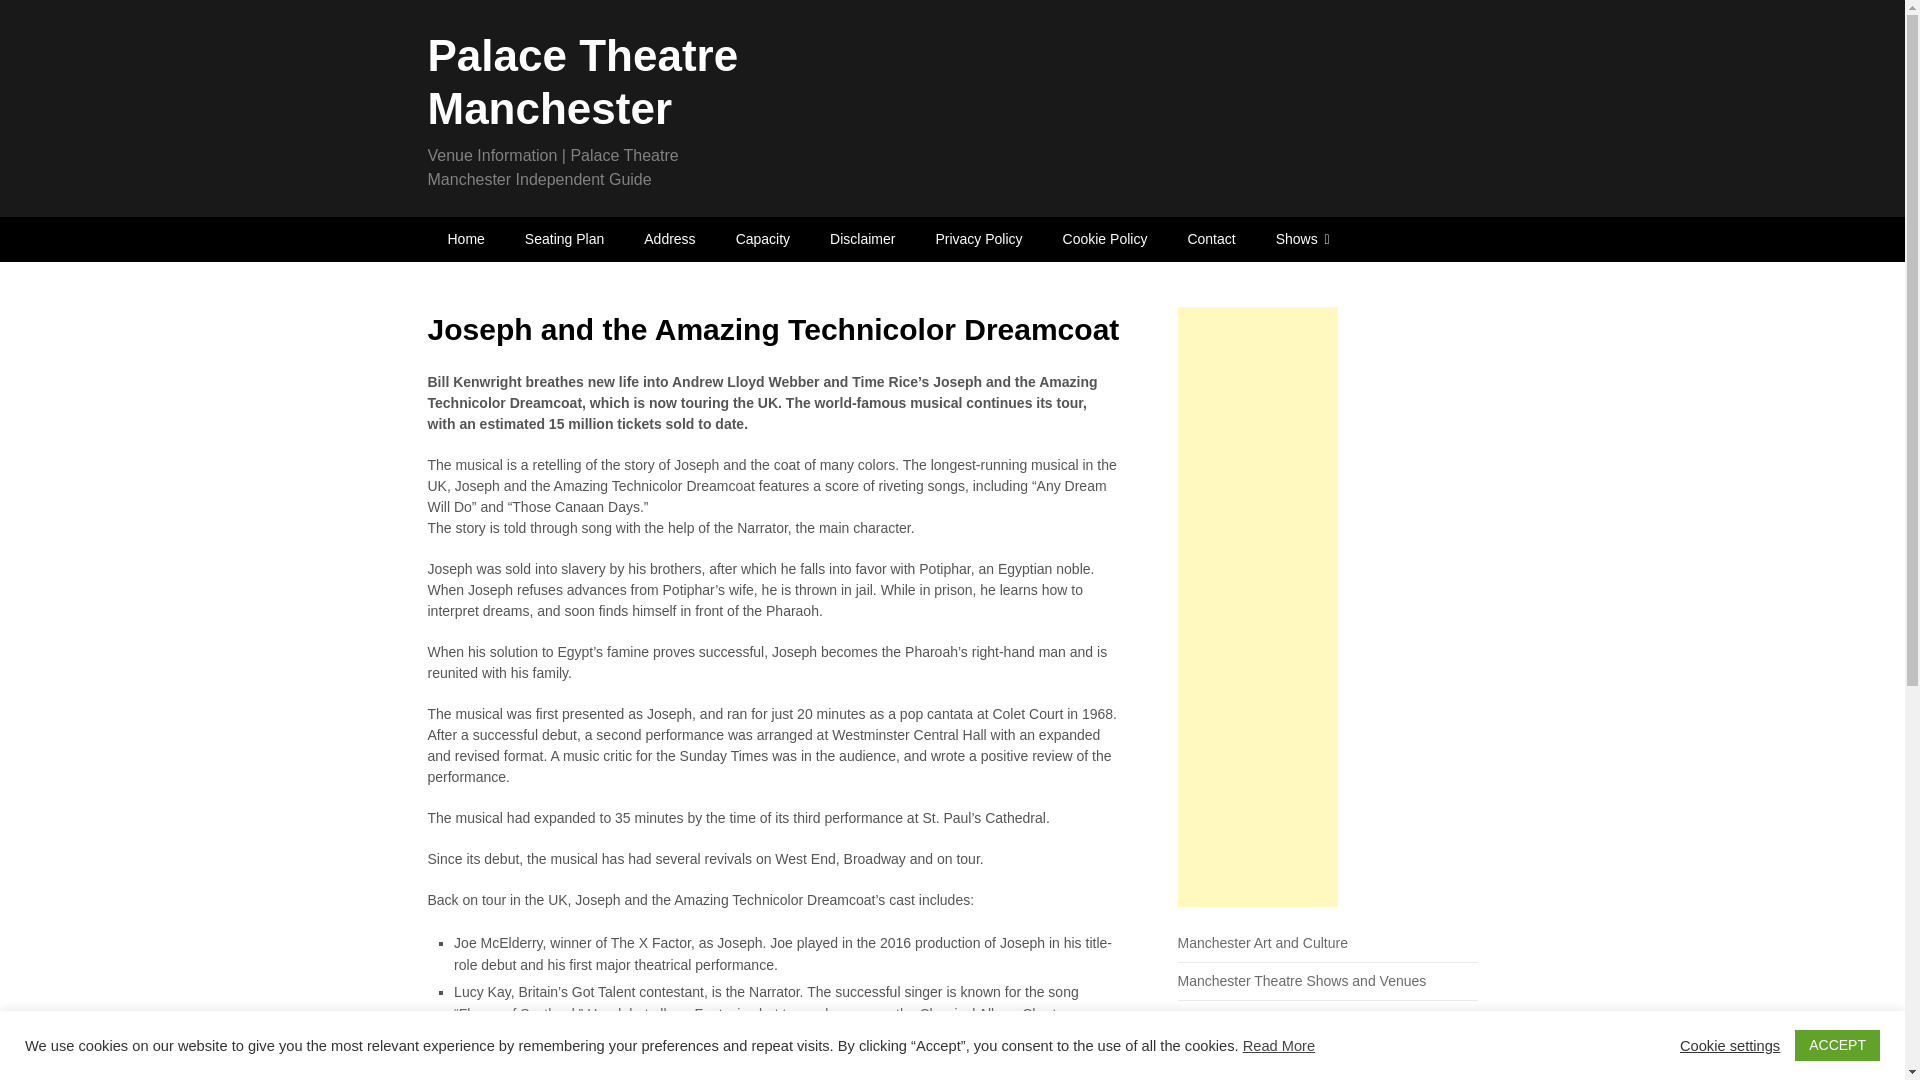 This screenshot has width=1920, height=1080. I want to click on Restaurants in Manchester, so click(1262, 1056).